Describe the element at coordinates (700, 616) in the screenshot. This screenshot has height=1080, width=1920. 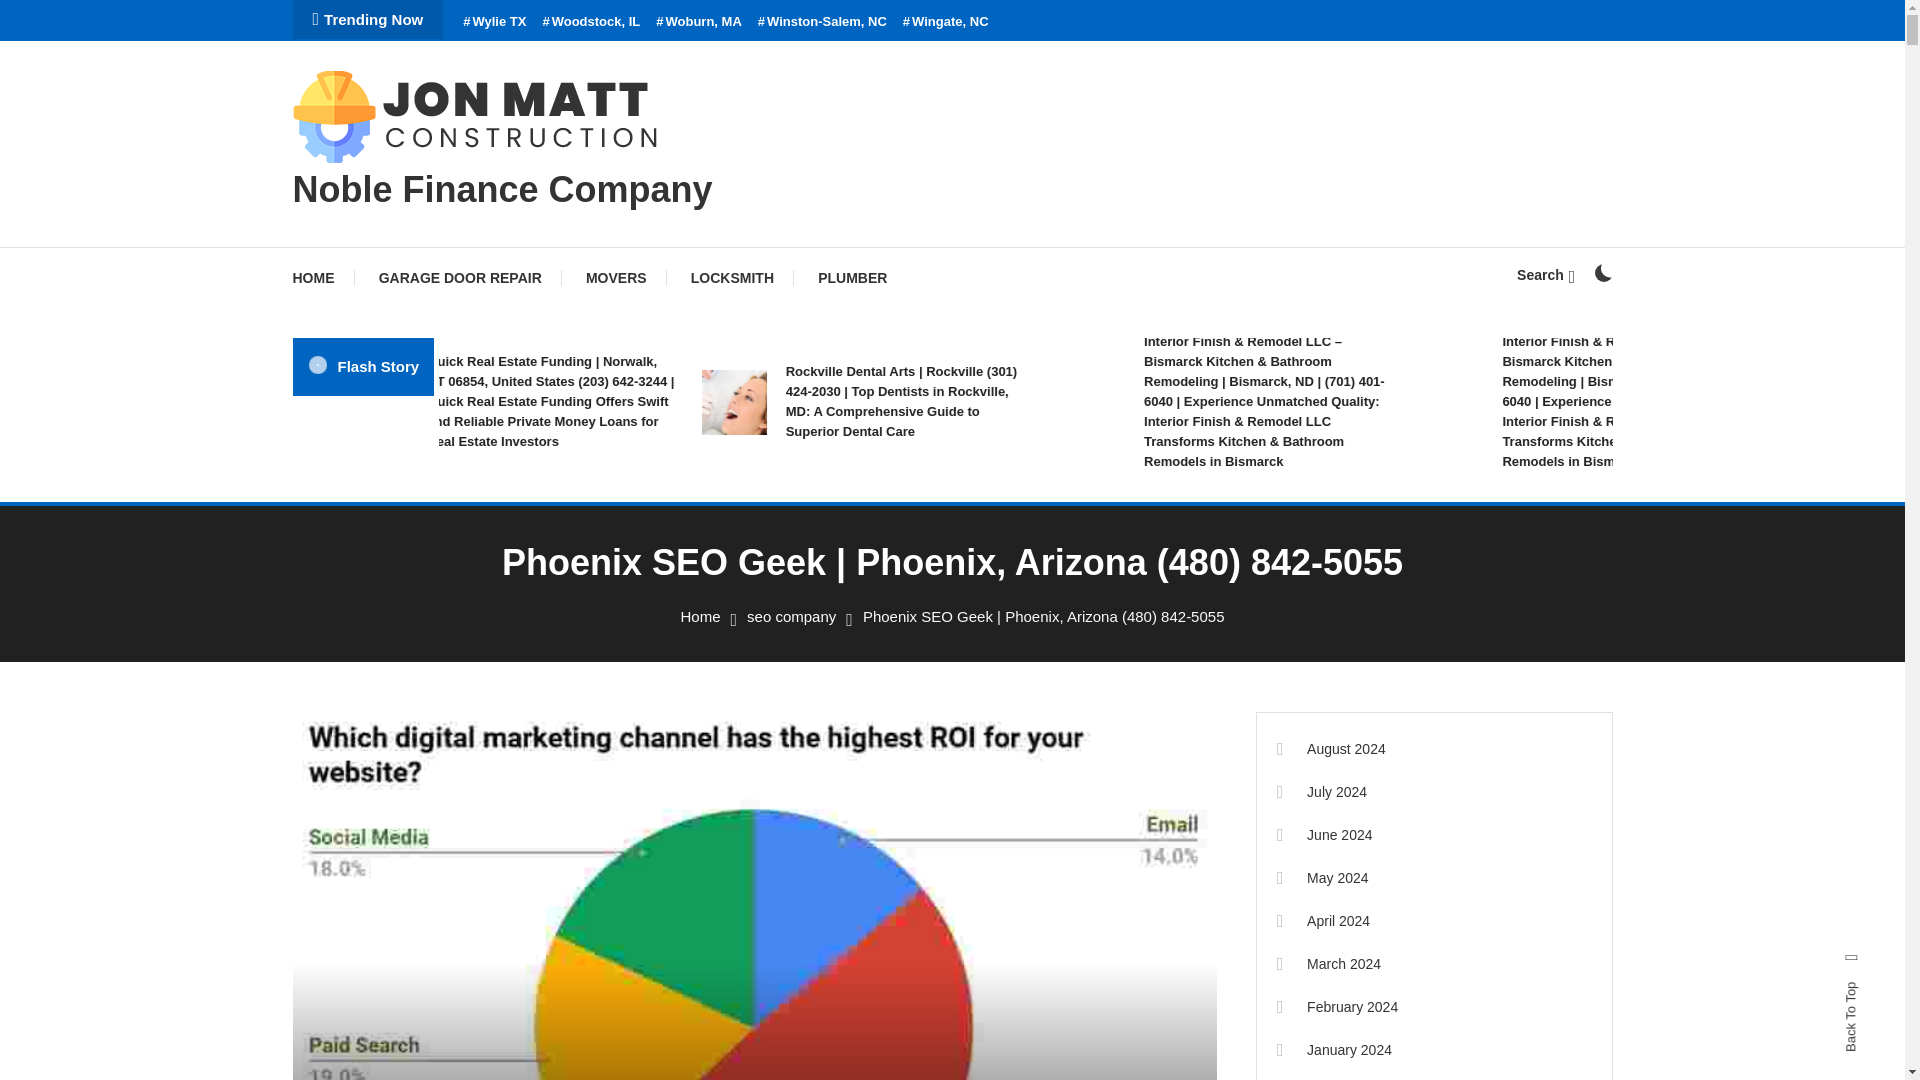
I see `Home` at that location.